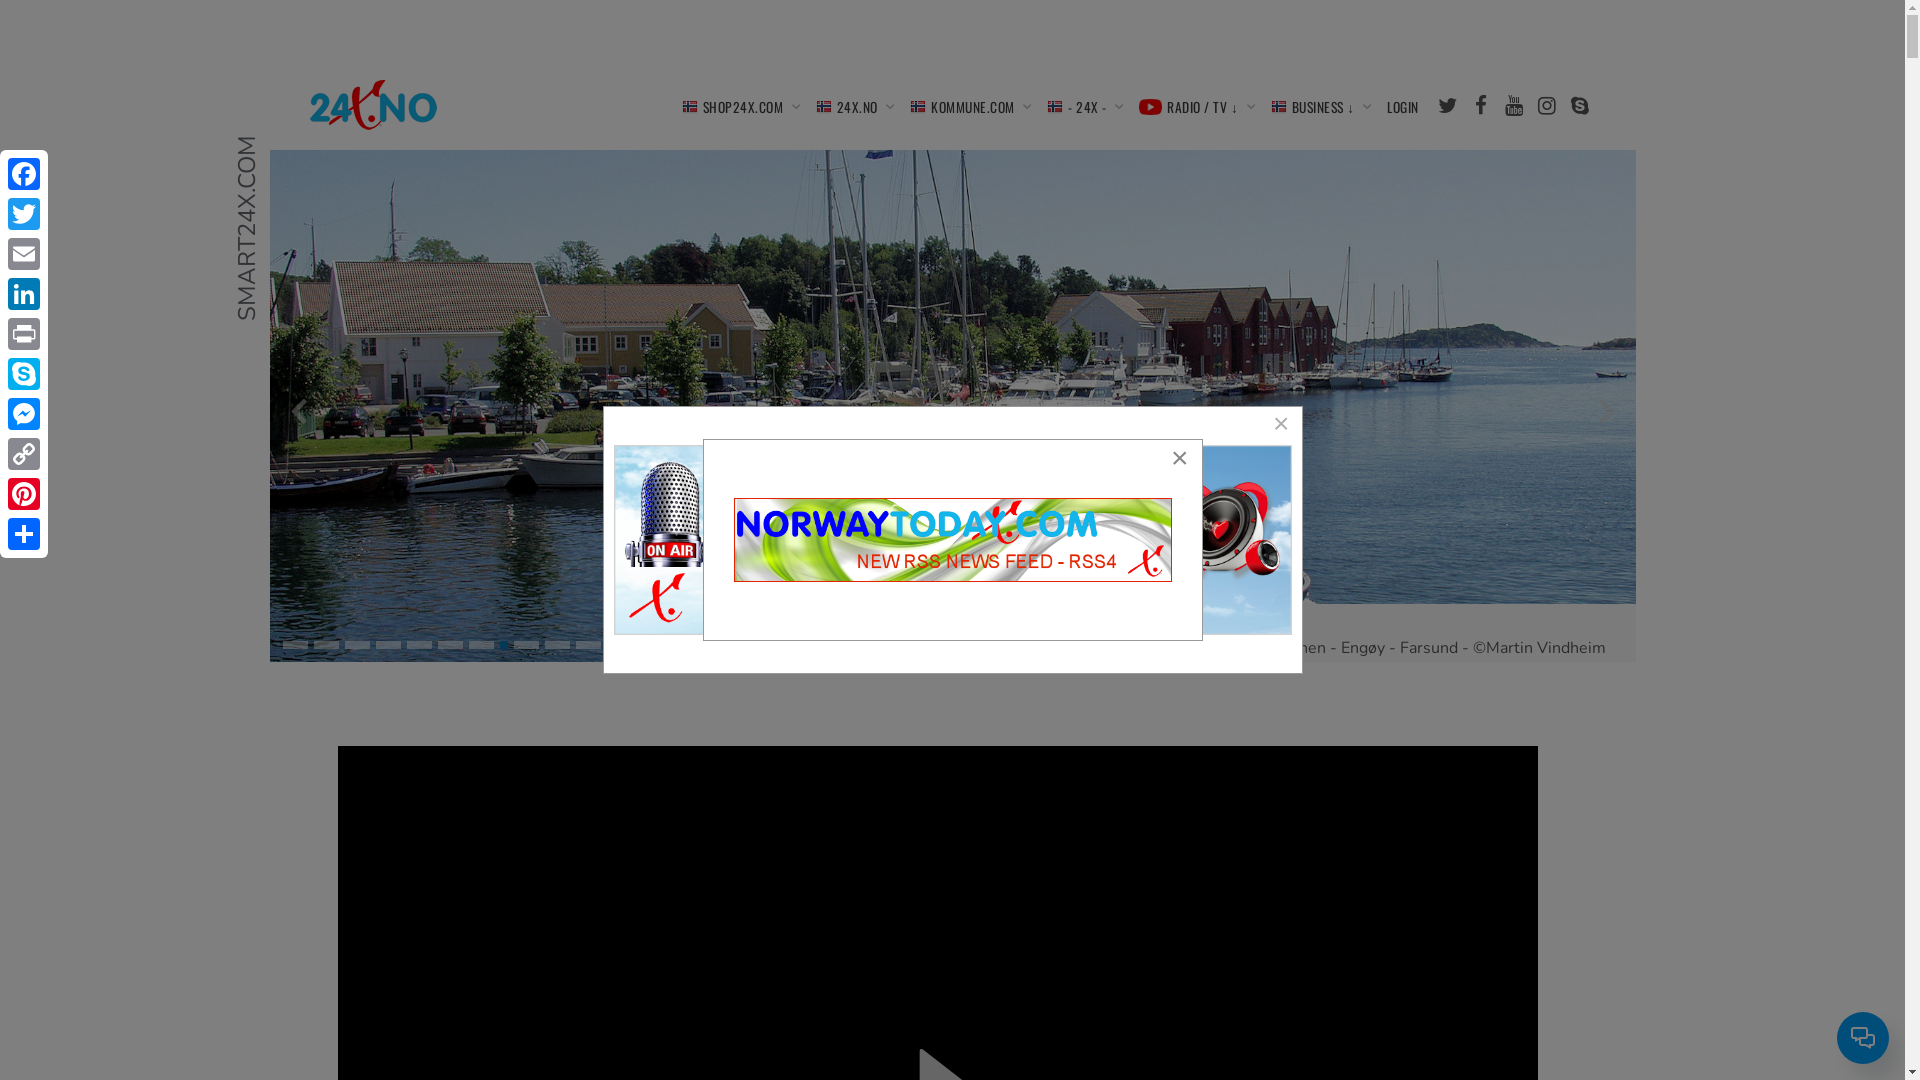 The width and height of the screenshot is (1920, 1080). I want to click on Copy Link, so click(24, 454).